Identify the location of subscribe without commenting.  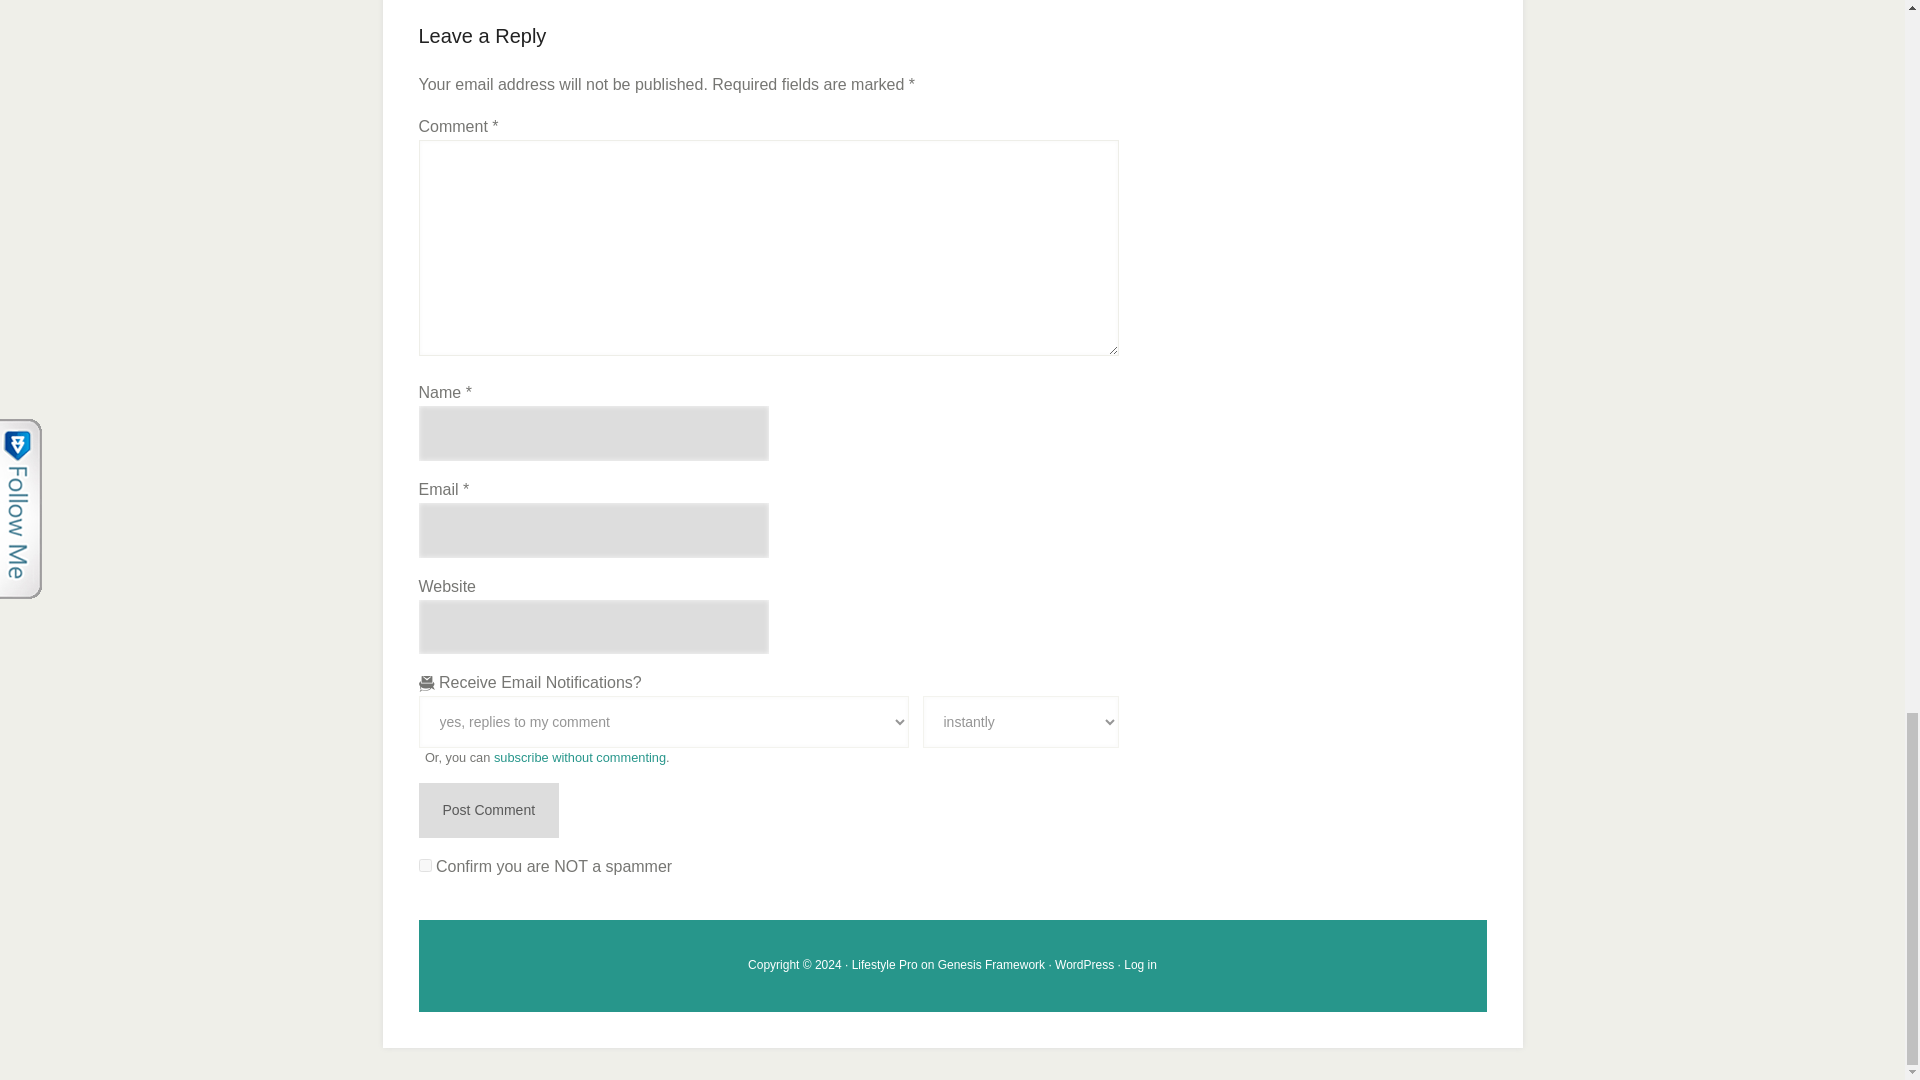
(580, 756).